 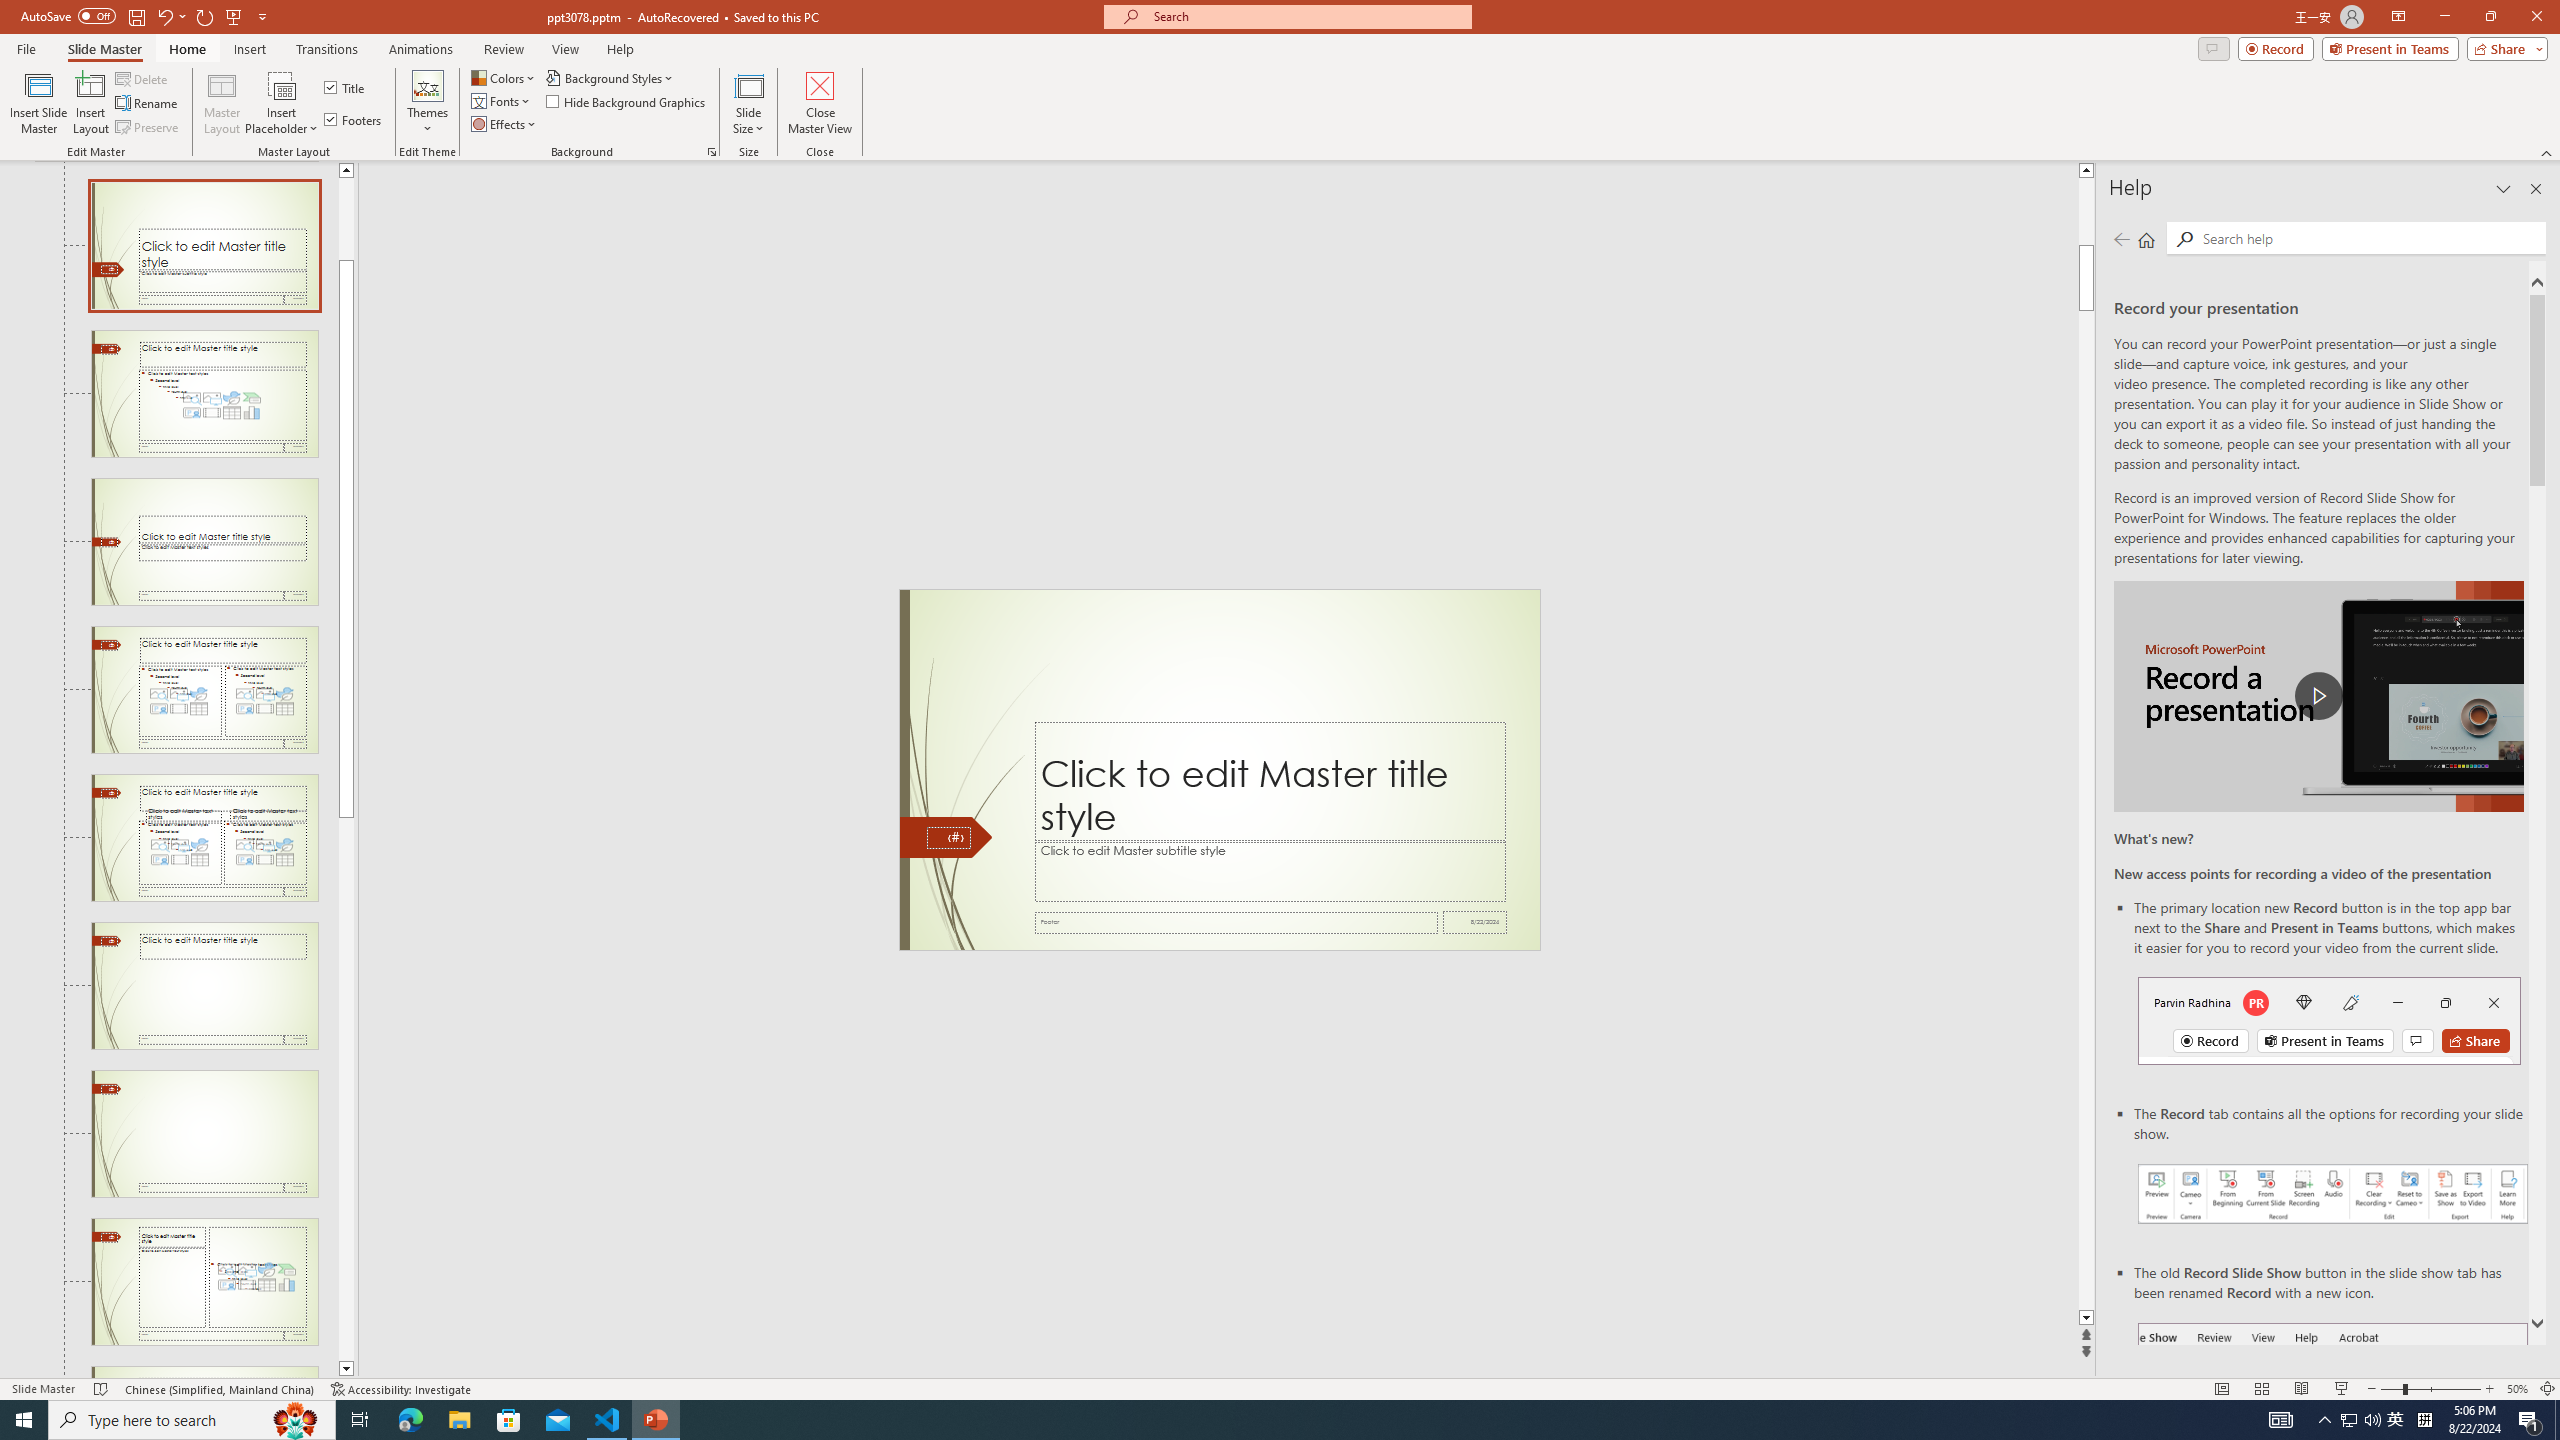 I want to click on Slide Title Slide Layout: used by slide(s) 1, so click(x=204, y=246).